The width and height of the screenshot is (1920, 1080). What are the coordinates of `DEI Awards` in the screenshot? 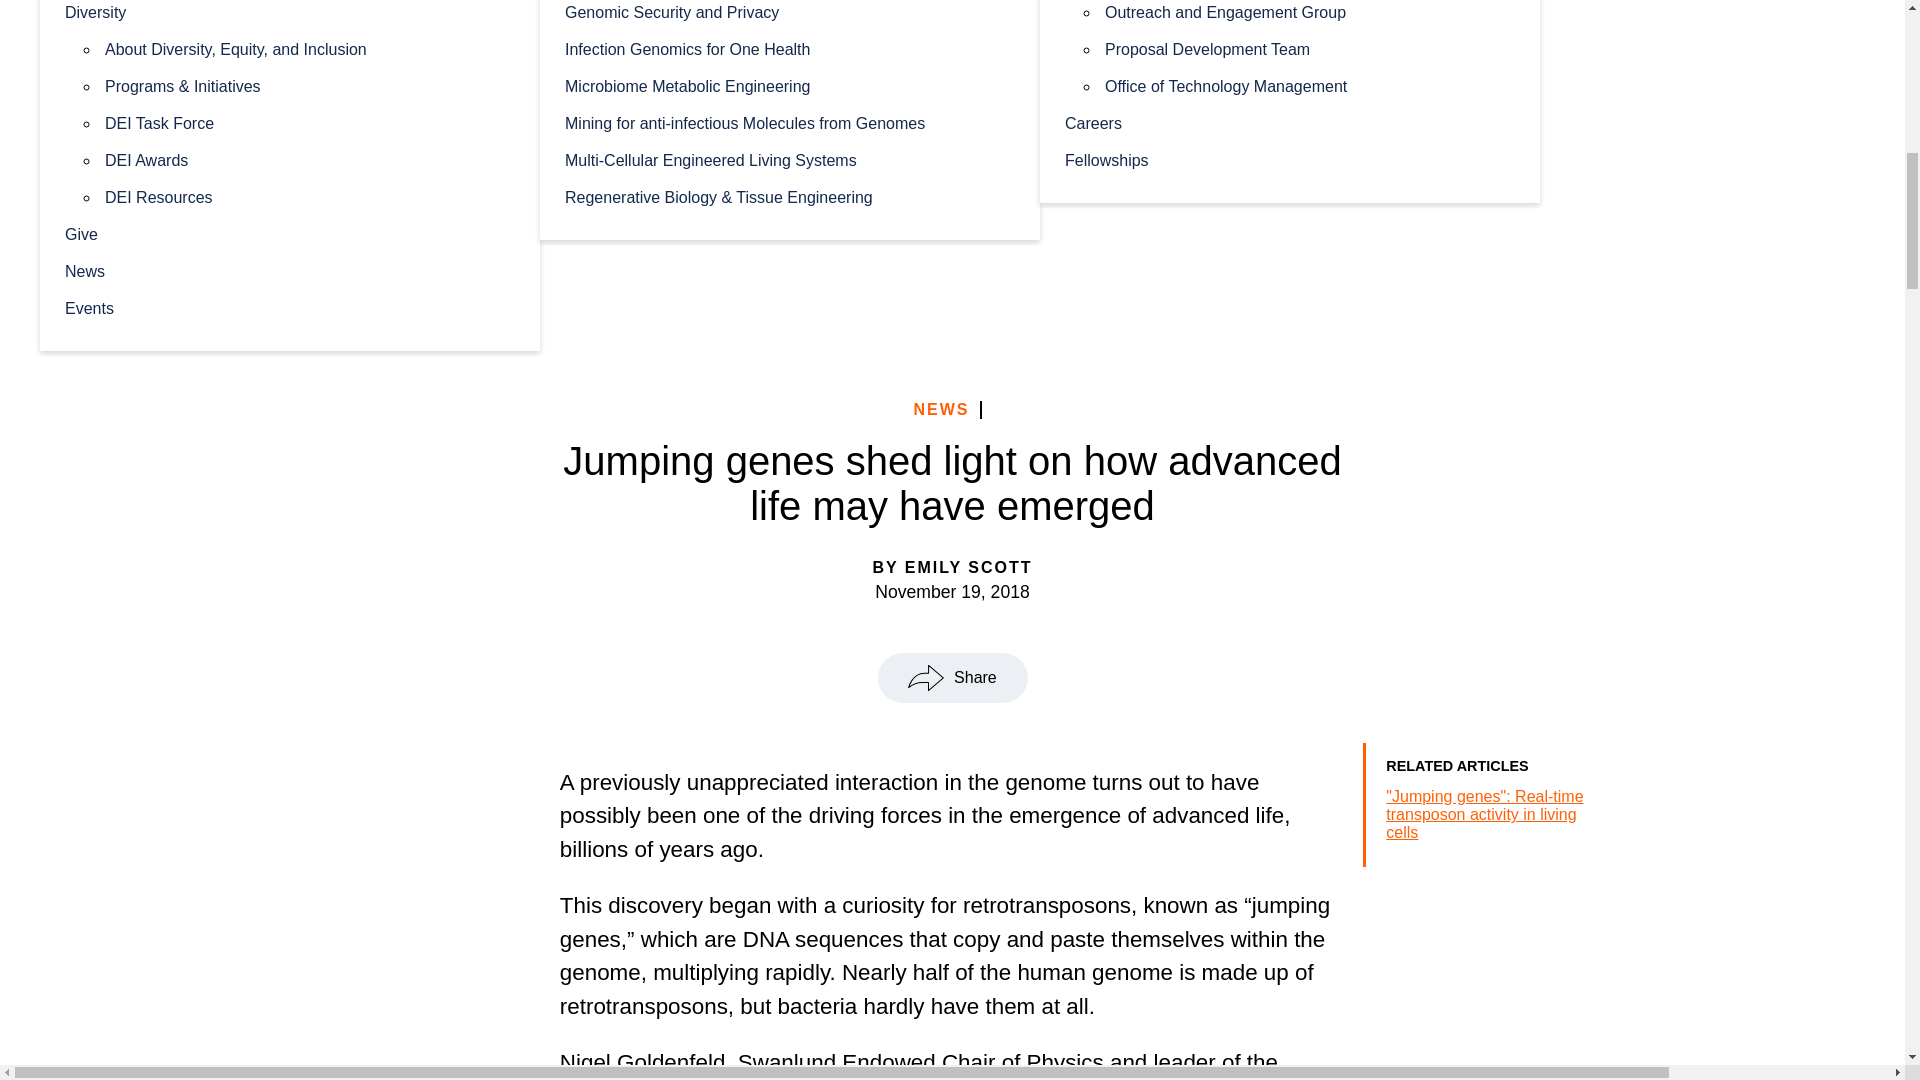 It's located at (310, 160).